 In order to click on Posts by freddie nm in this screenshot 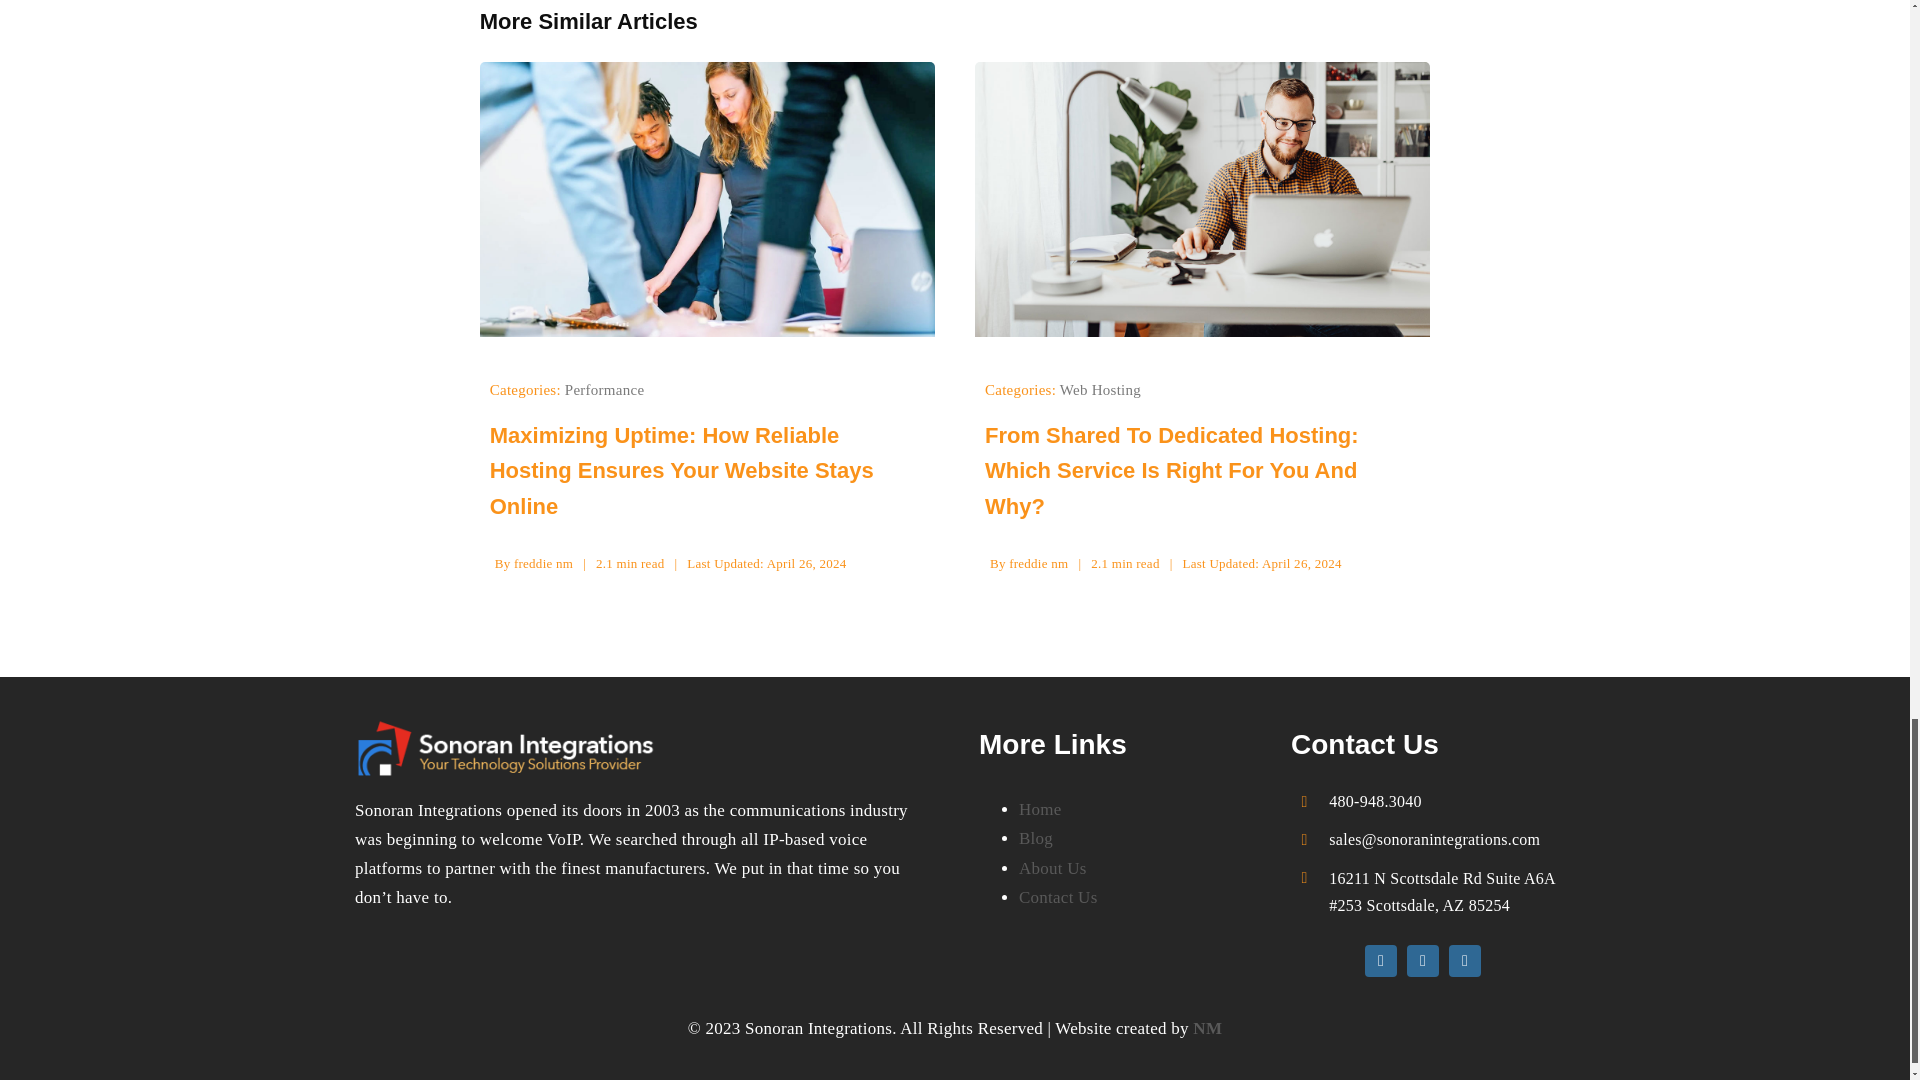, I will do `click(1038, 564)`.